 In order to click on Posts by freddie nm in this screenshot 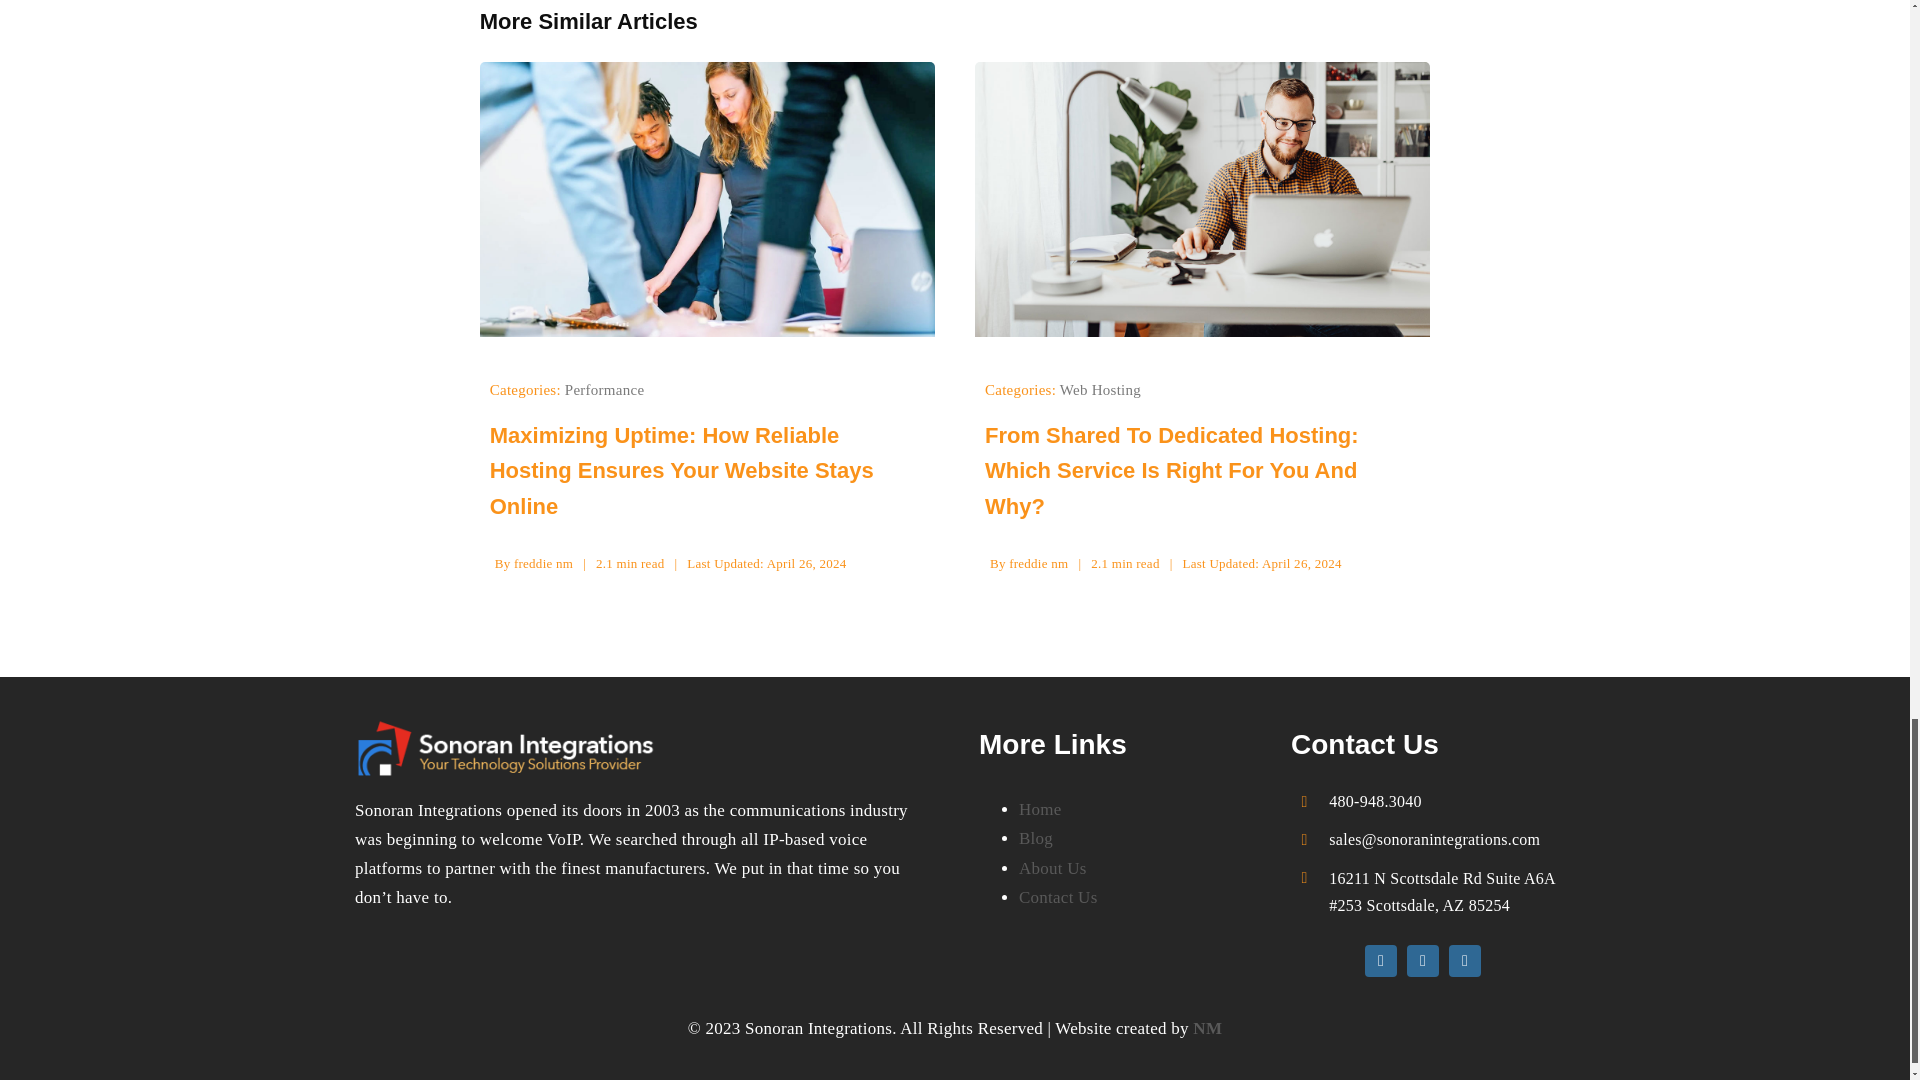, I will do `click(1038, 564)`.